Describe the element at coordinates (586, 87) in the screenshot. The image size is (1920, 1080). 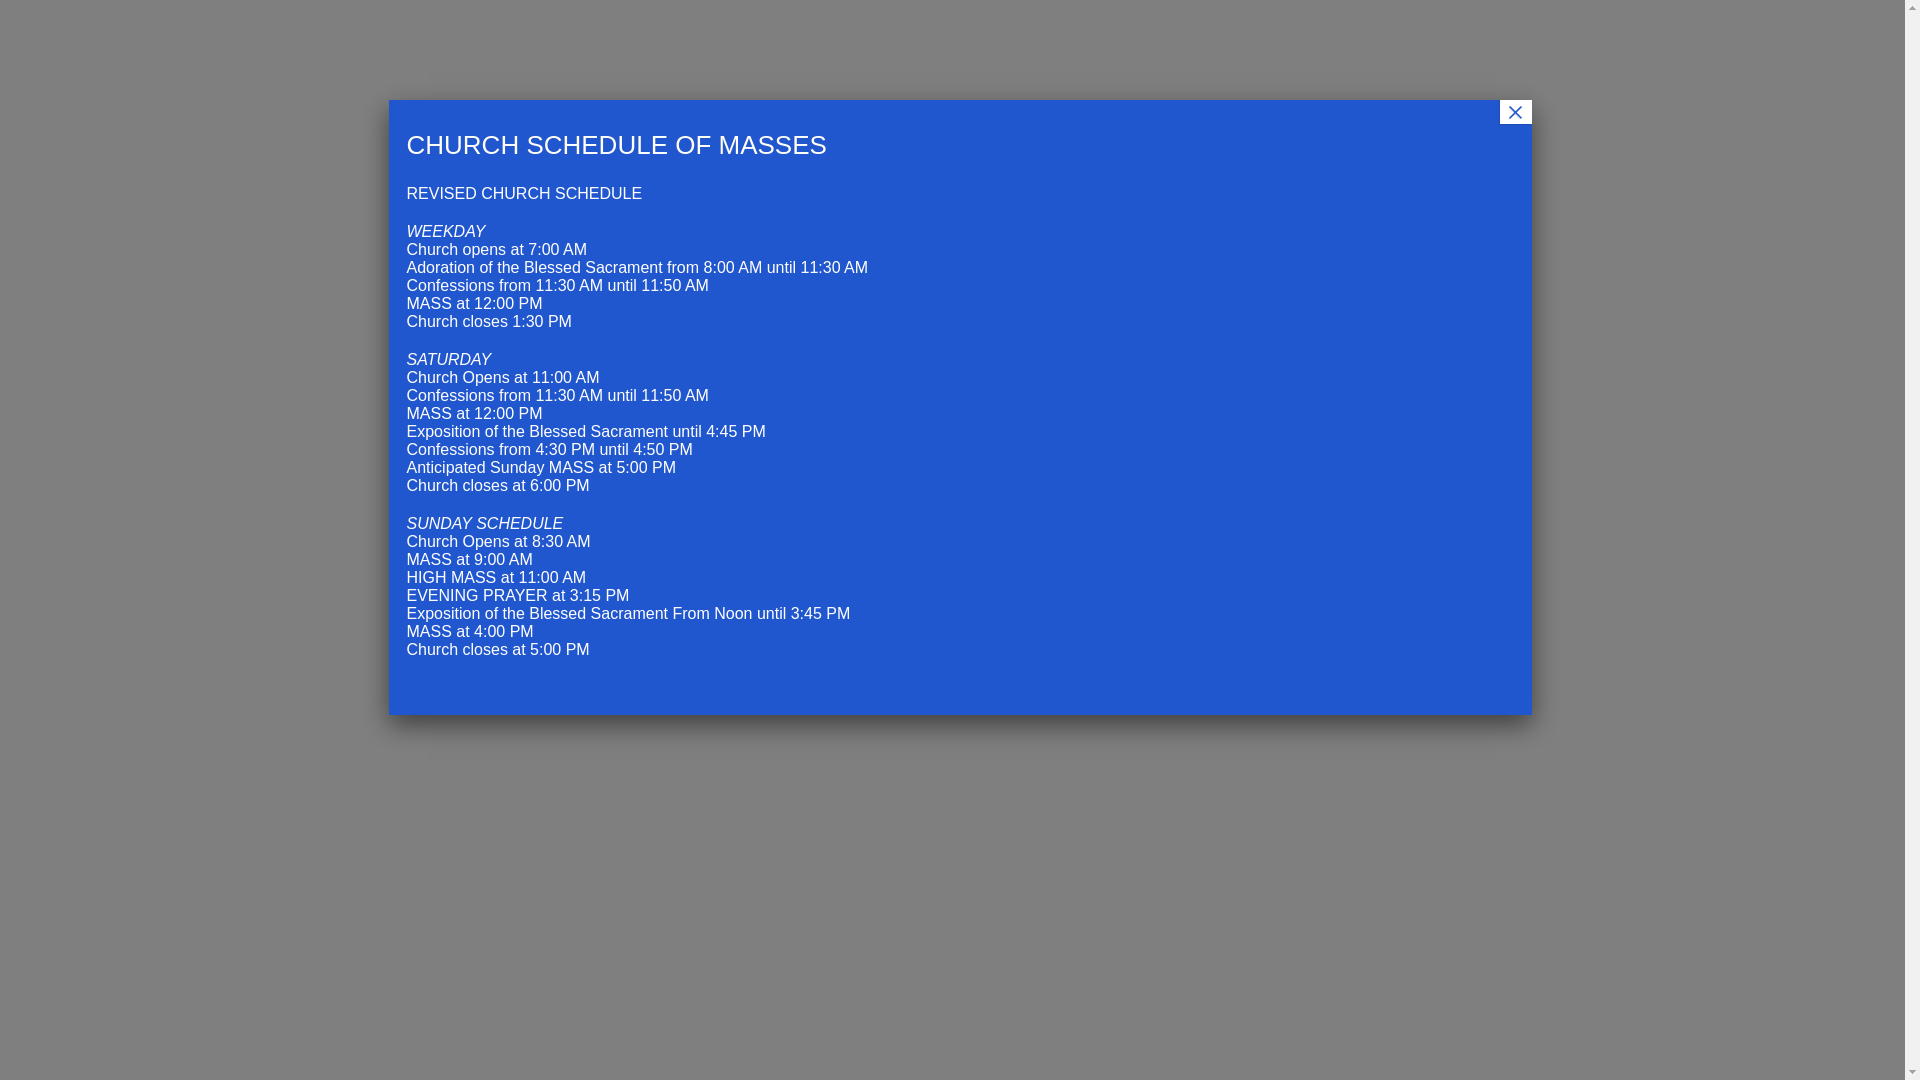
I see `ABOUT` at that location.